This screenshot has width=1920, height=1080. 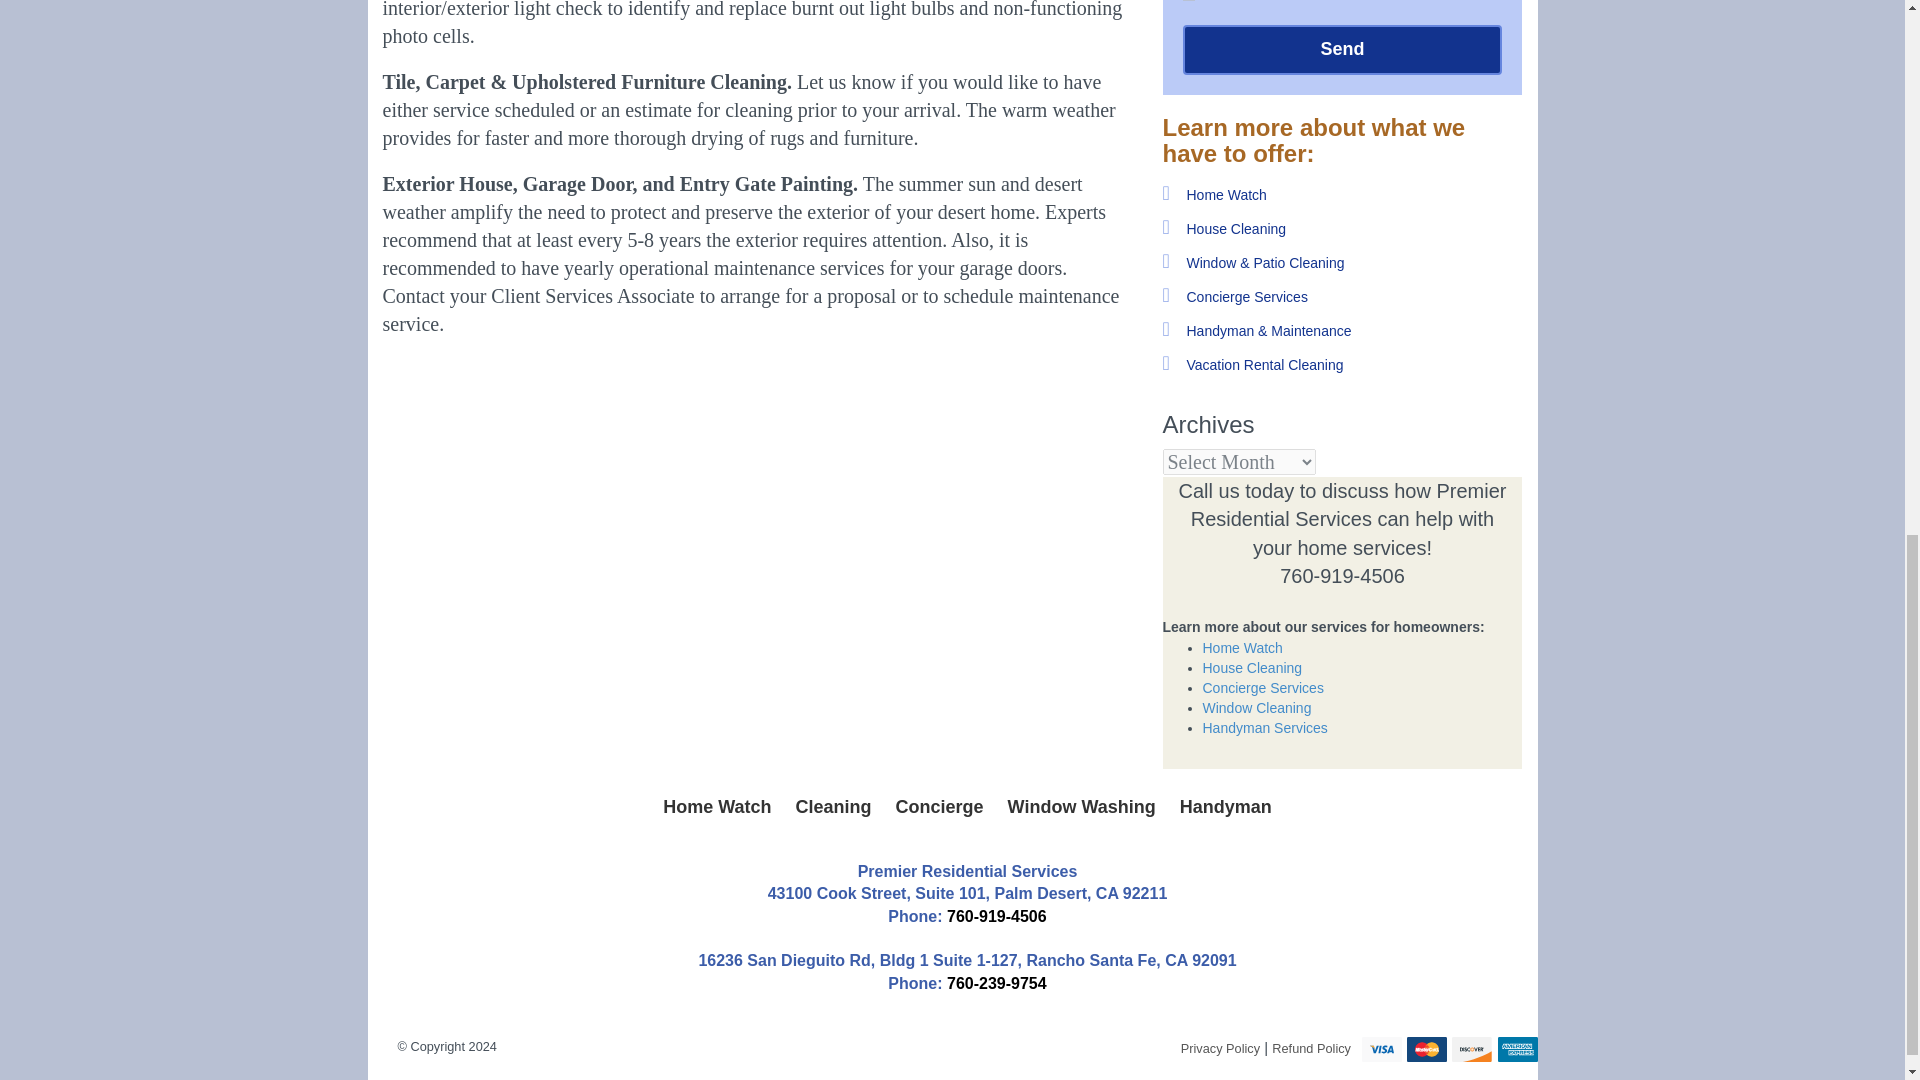 What do you see at coordinates (1226, 194) in the screenshot?
I see `Home Watch` at bounding box center [1226, 194].